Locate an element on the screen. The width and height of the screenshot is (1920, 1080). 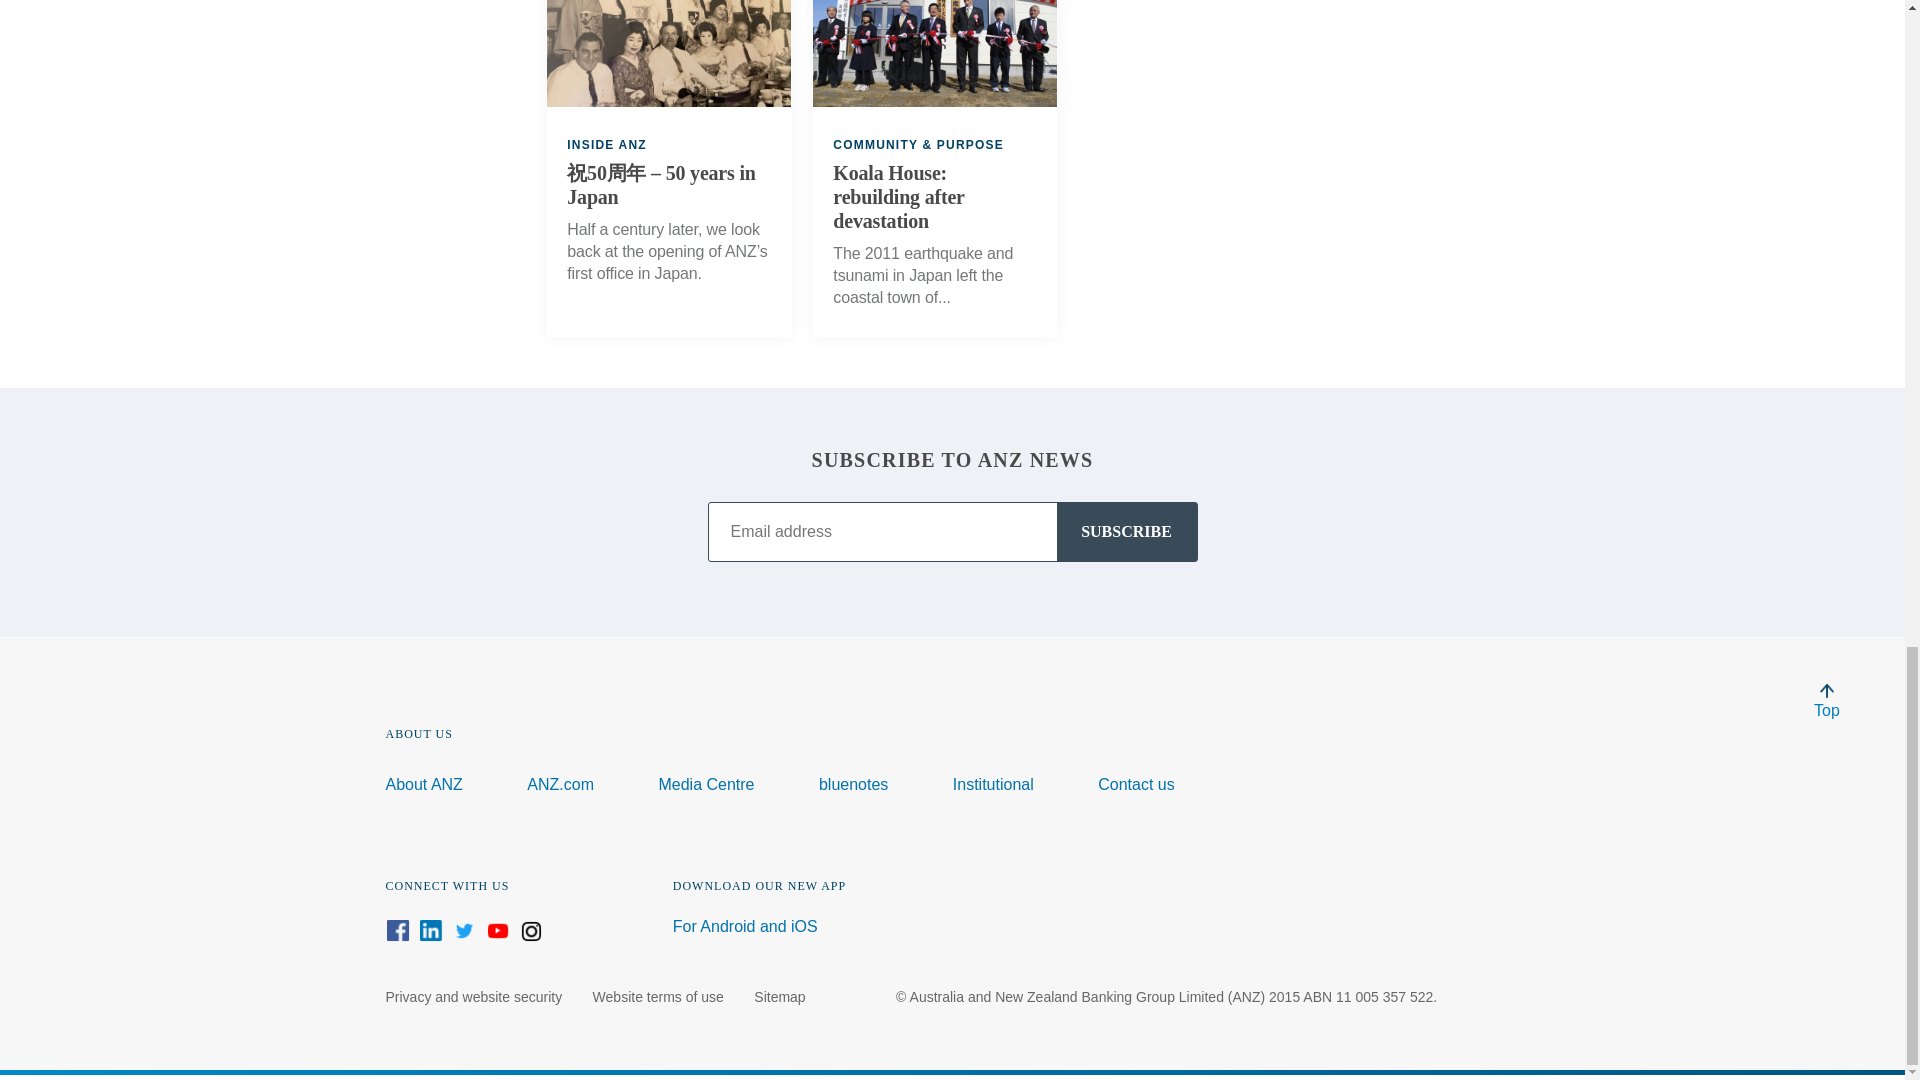
About ANZ is located at coordinates (424, 784).